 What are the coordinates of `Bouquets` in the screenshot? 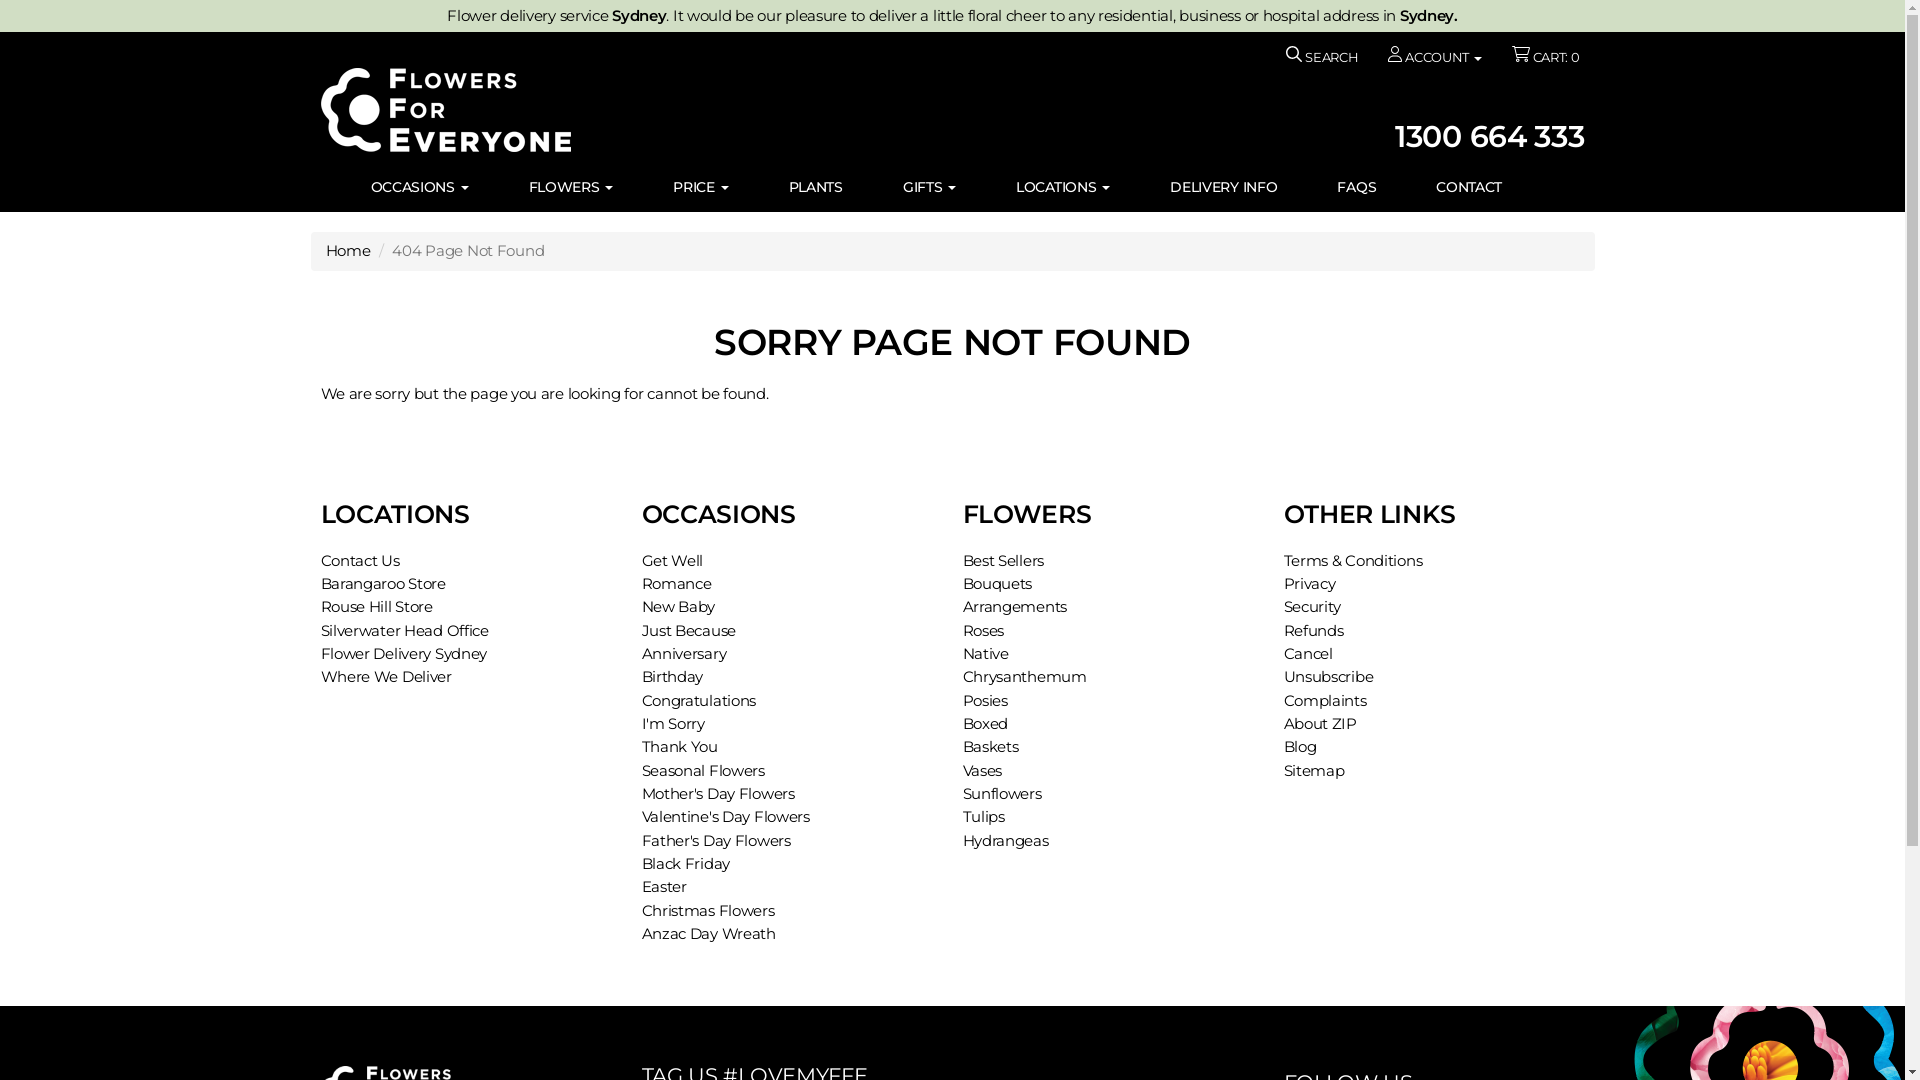 It's located at (997, 584).